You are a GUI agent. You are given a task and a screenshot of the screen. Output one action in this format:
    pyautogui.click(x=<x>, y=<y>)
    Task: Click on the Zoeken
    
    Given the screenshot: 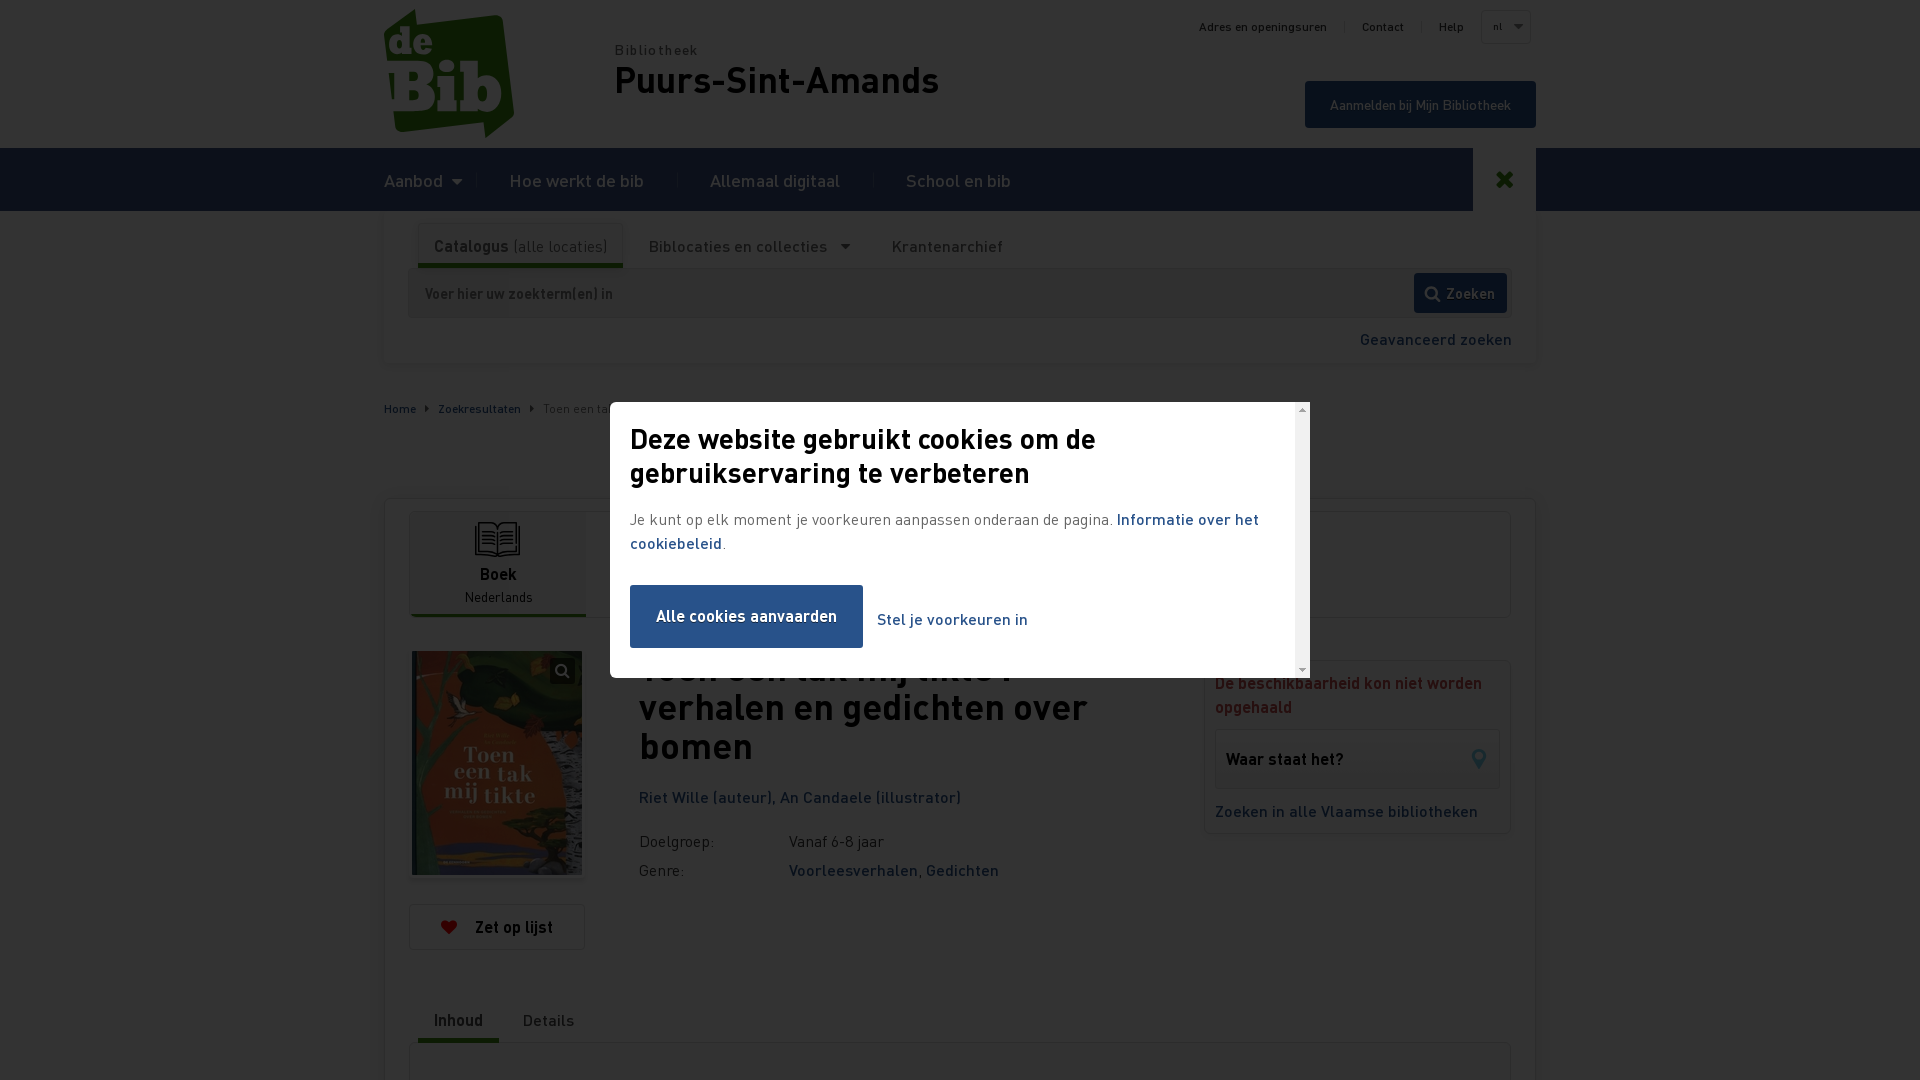 What is the action you would take?
    pyautogui.click(x=1460, y=293)
    